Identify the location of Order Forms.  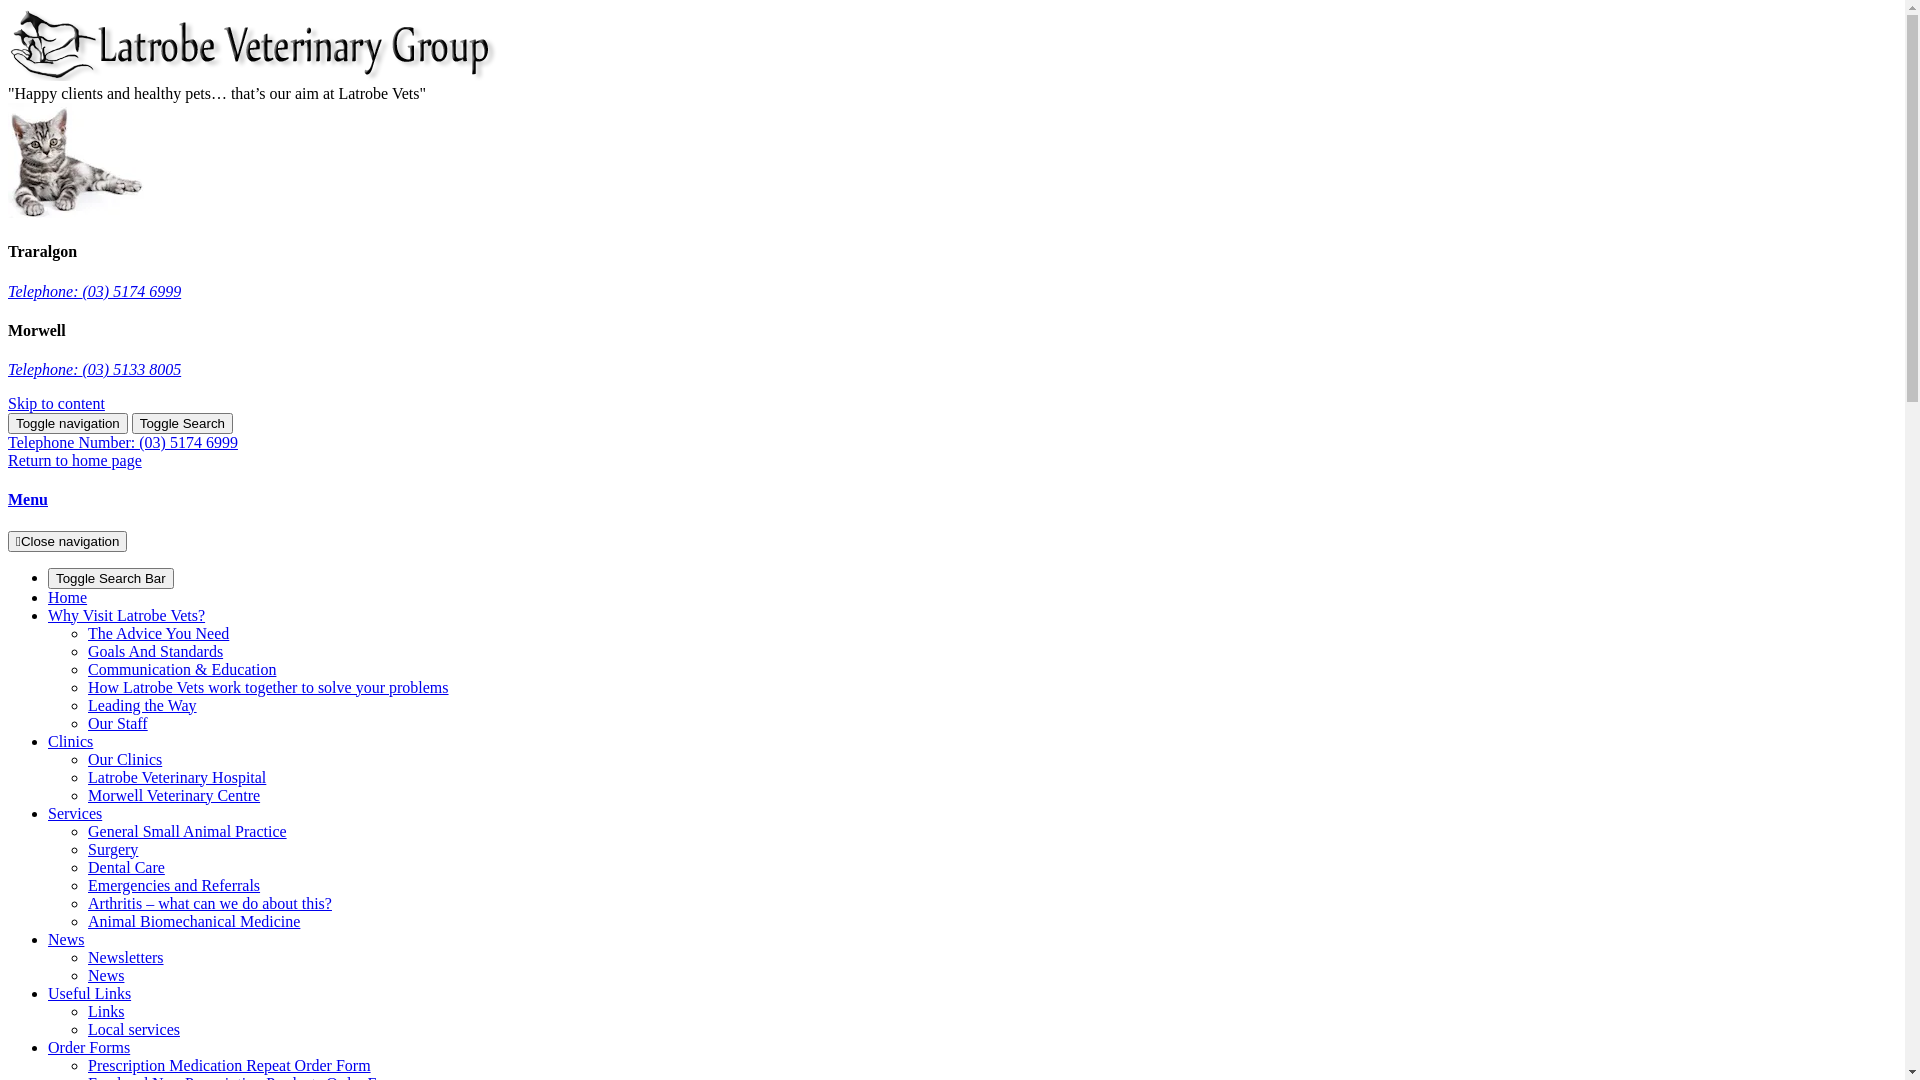
(89, 1048).